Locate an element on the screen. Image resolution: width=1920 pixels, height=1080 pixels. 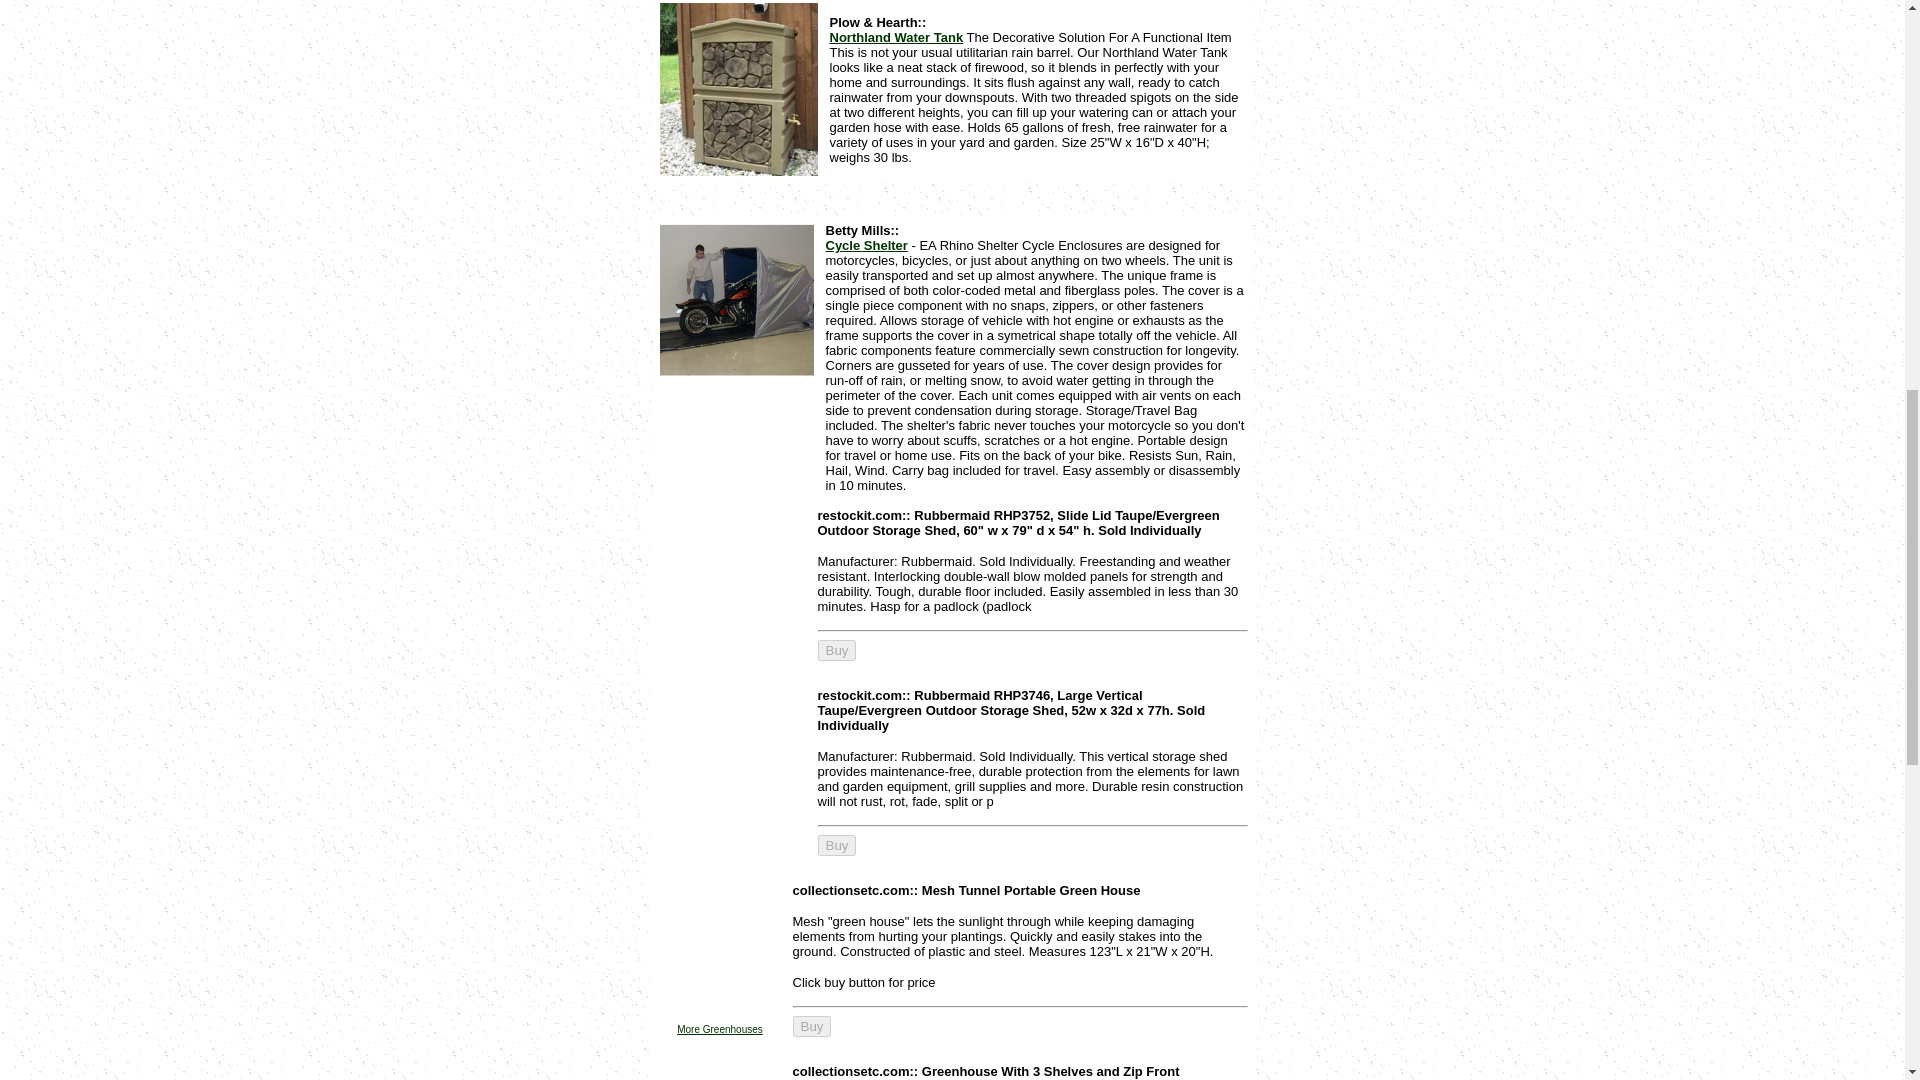
Buy is located at coordinates (836, 650).